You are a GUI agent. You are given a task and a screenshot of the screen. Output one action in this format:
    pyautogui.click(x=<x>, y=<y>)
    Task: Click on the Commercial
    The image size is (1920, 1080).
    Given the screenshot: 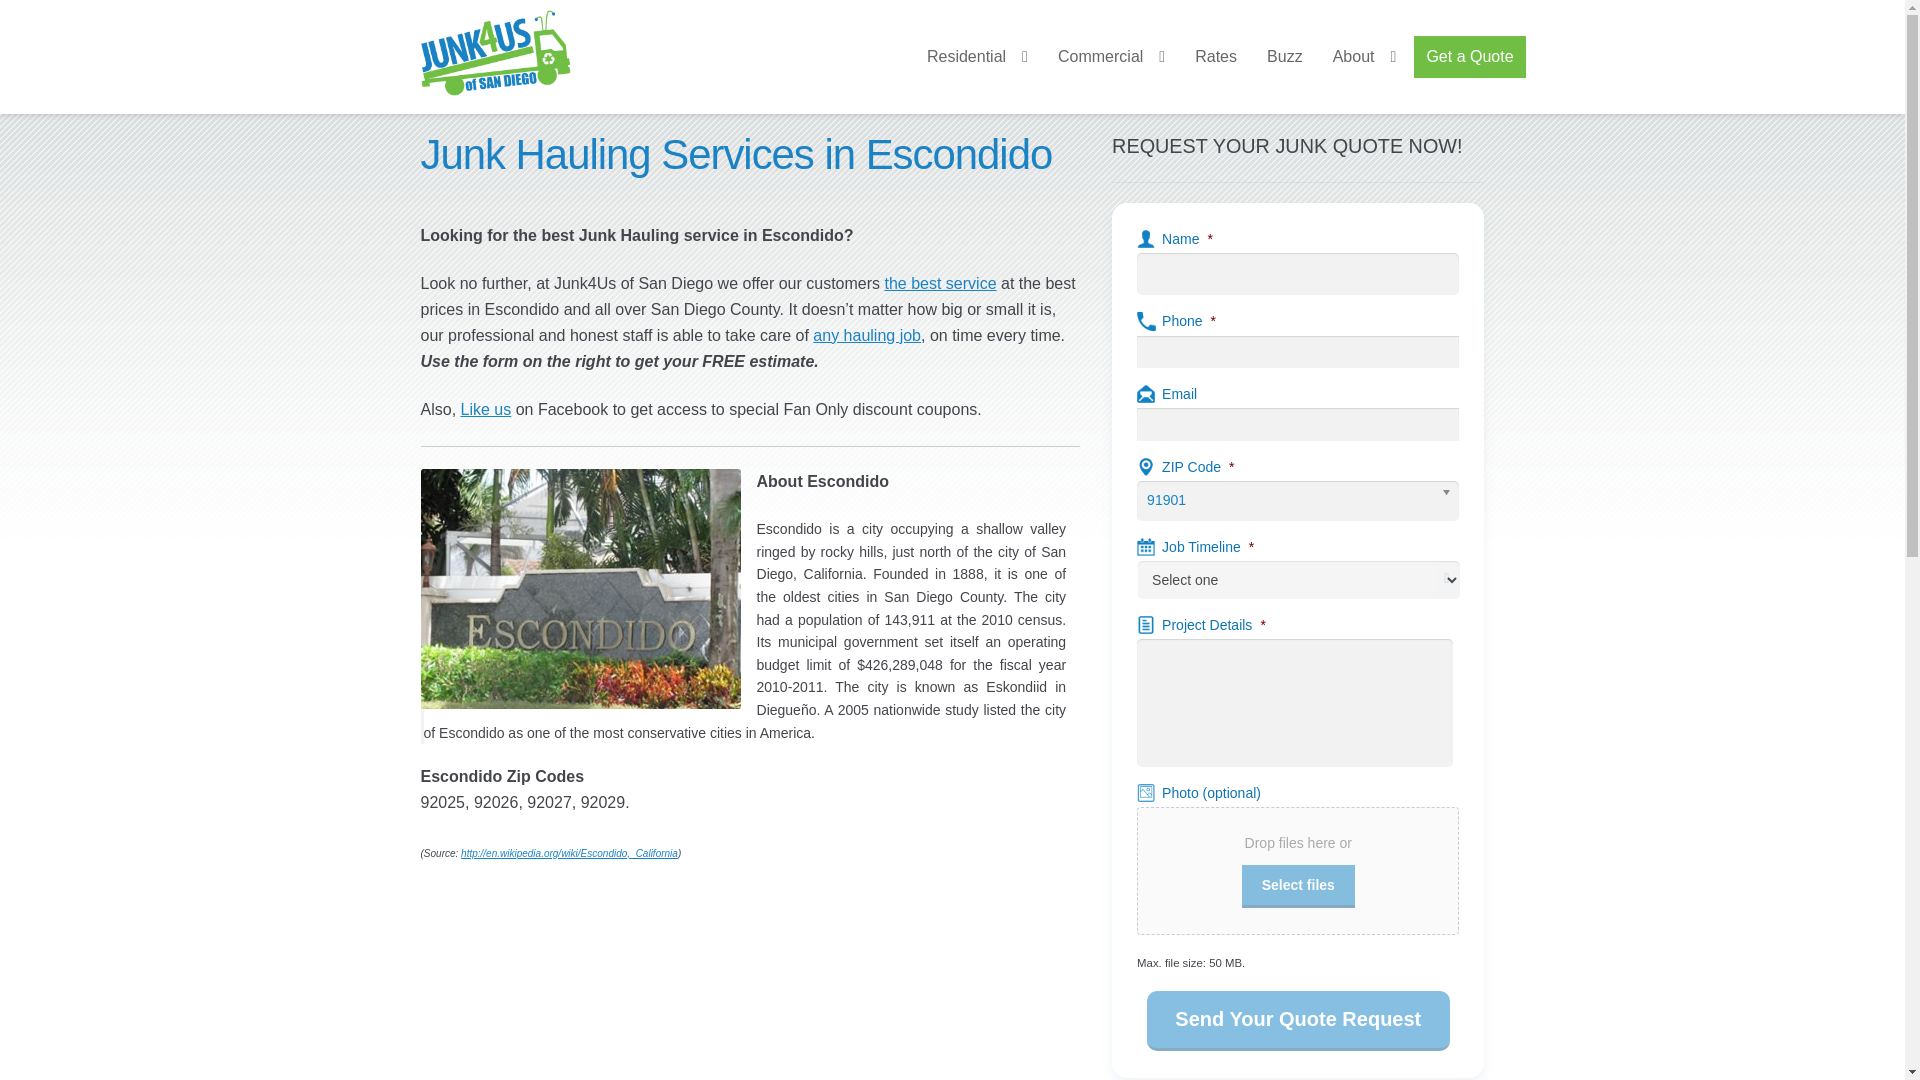 What is the action you would take?
    pyautogui.click(x=1111, y=56)
    